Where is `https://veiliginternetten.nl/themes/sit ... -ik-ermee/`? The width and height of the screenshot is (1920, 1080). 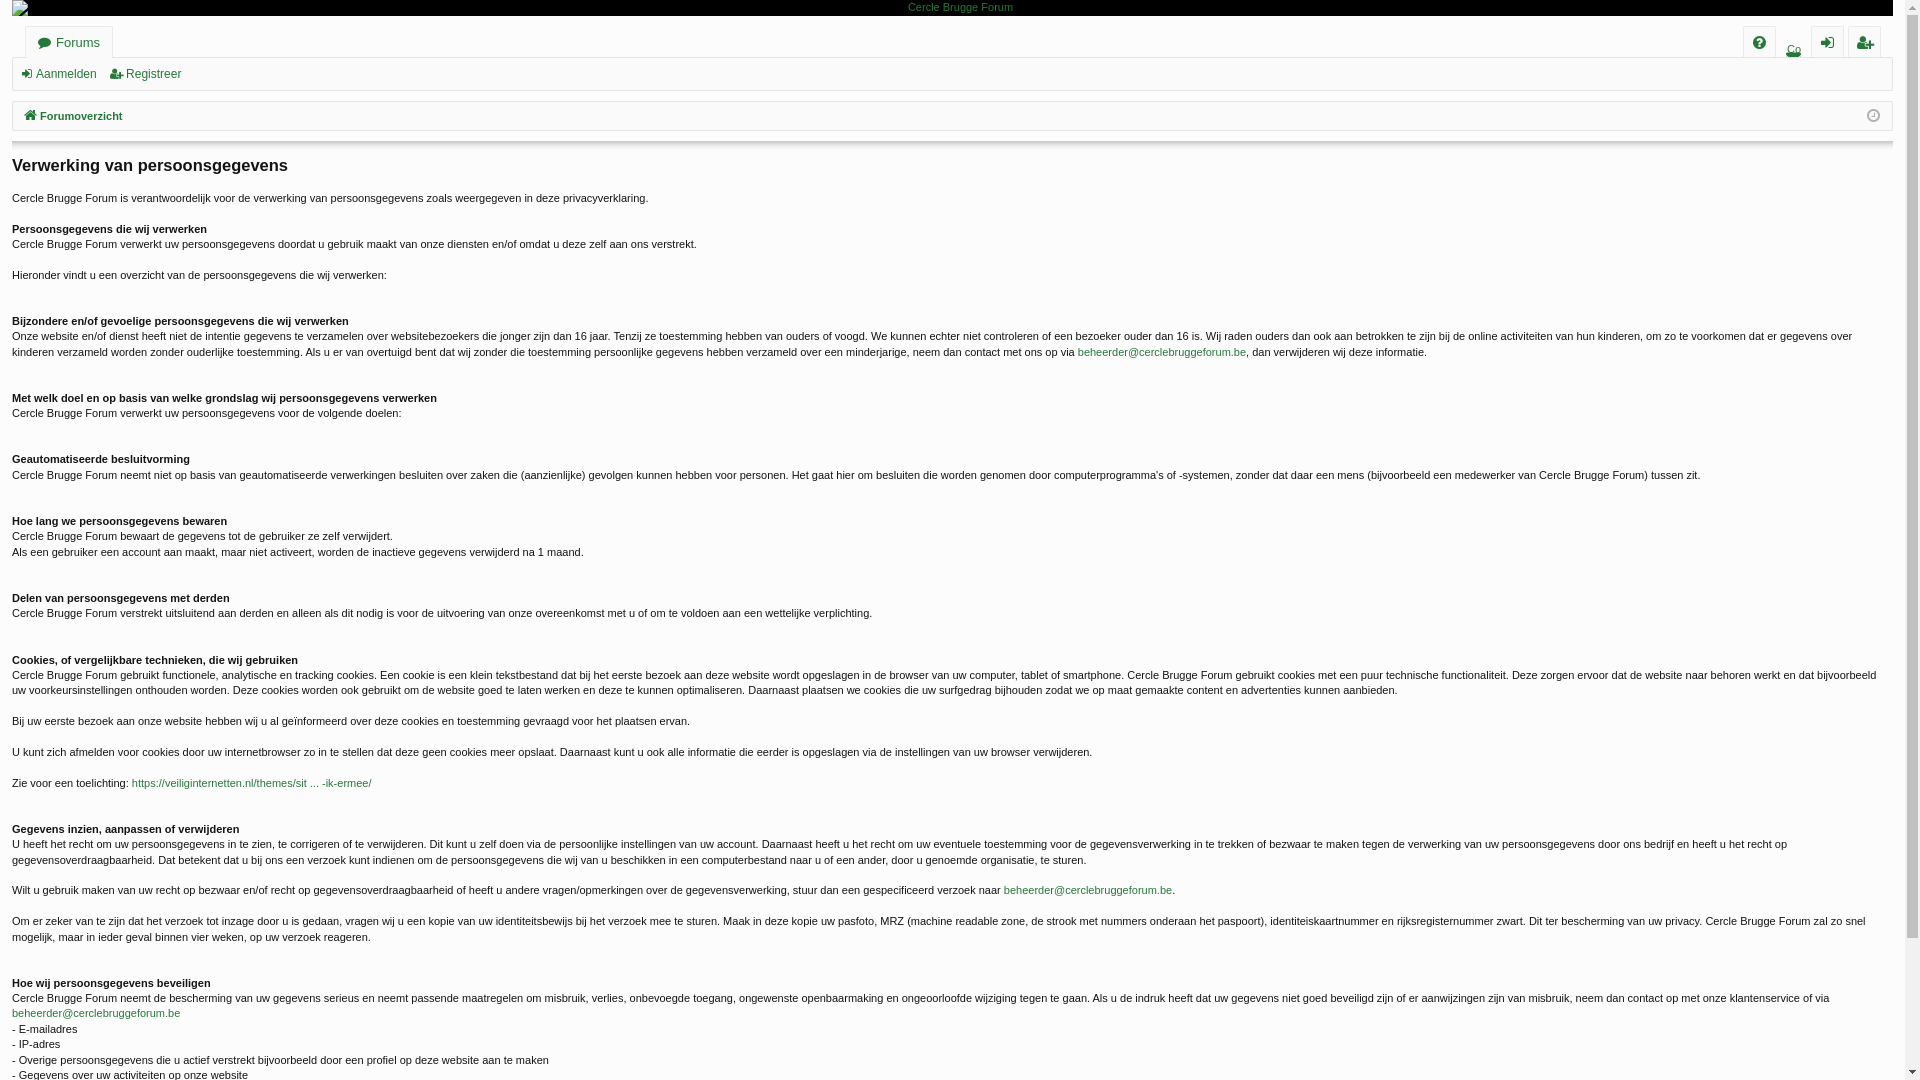 https://veiliginternetten.nl/themes/sit ... -ik-ermee/ is located at coordinates (252, 784).